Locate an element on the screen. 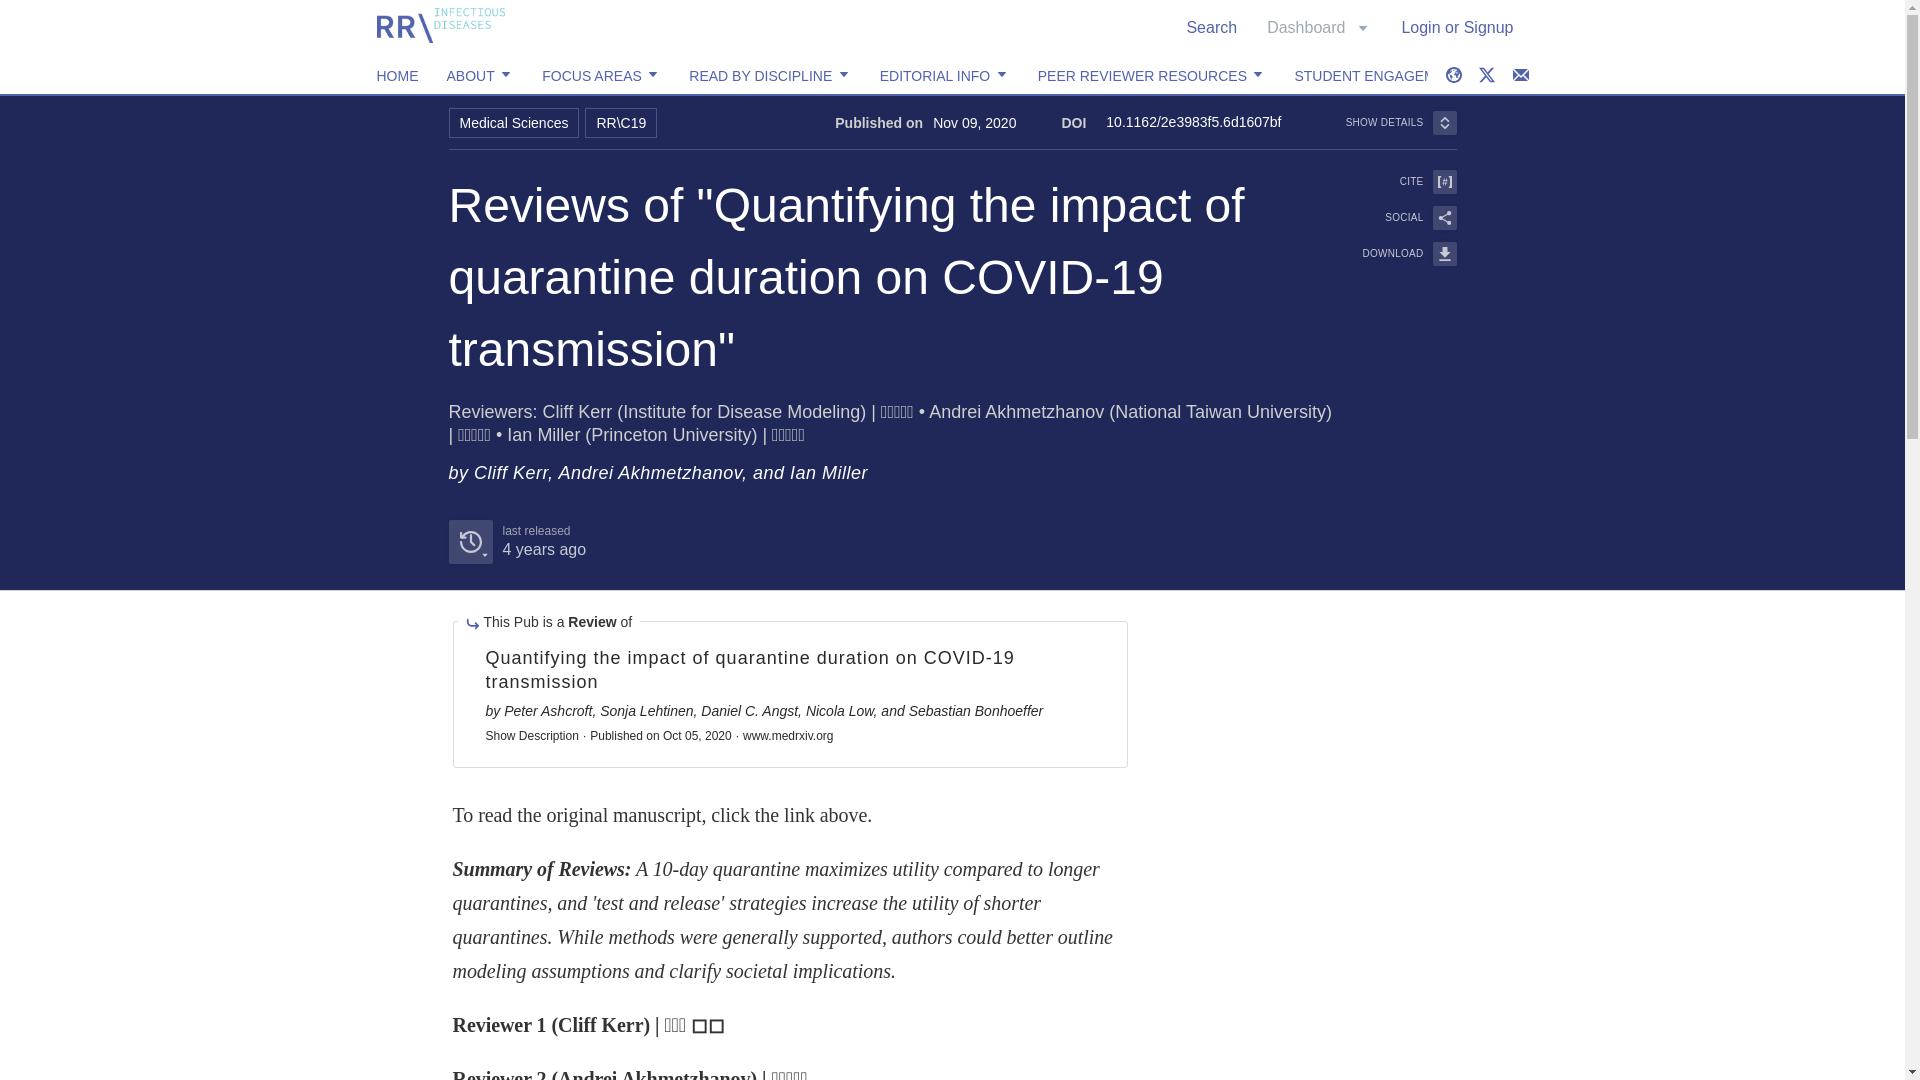  SOCIAL is located at coordinates (1211, 27).